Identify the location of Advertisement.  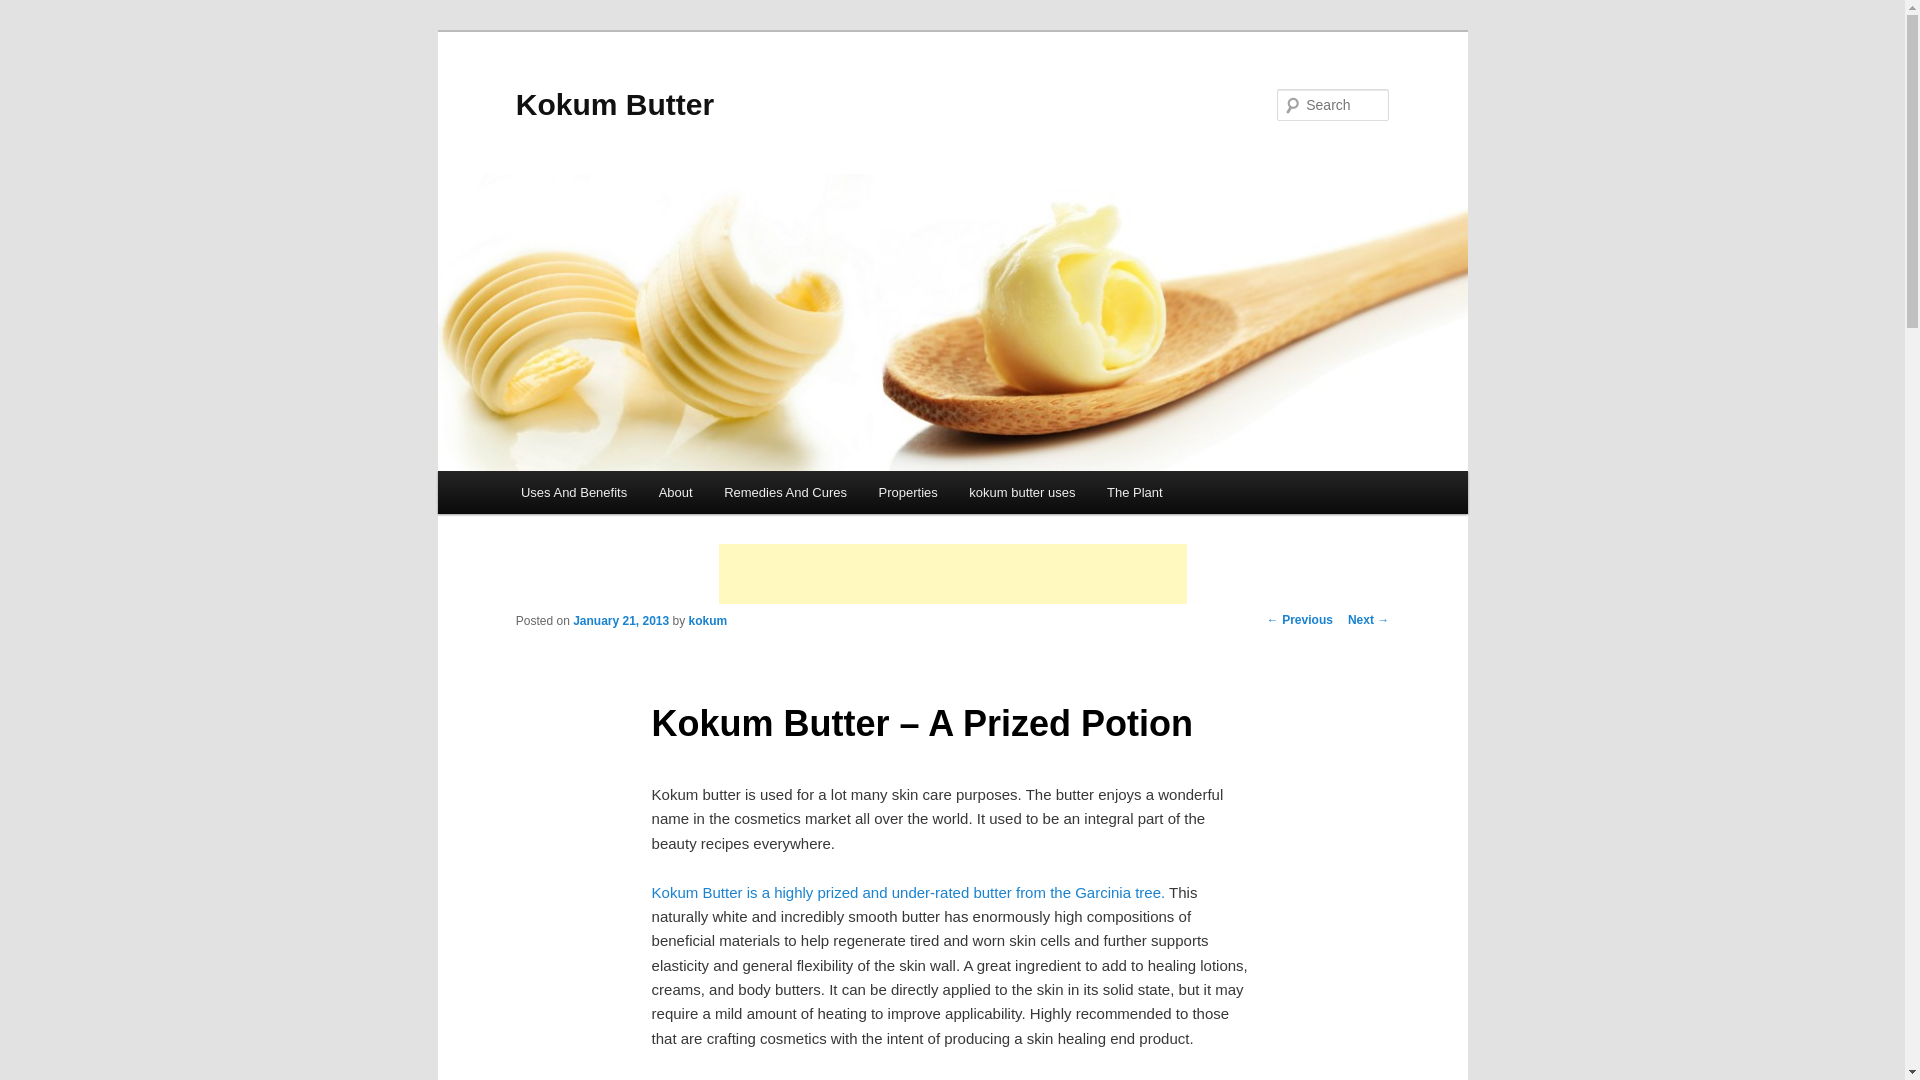
(952, 574).